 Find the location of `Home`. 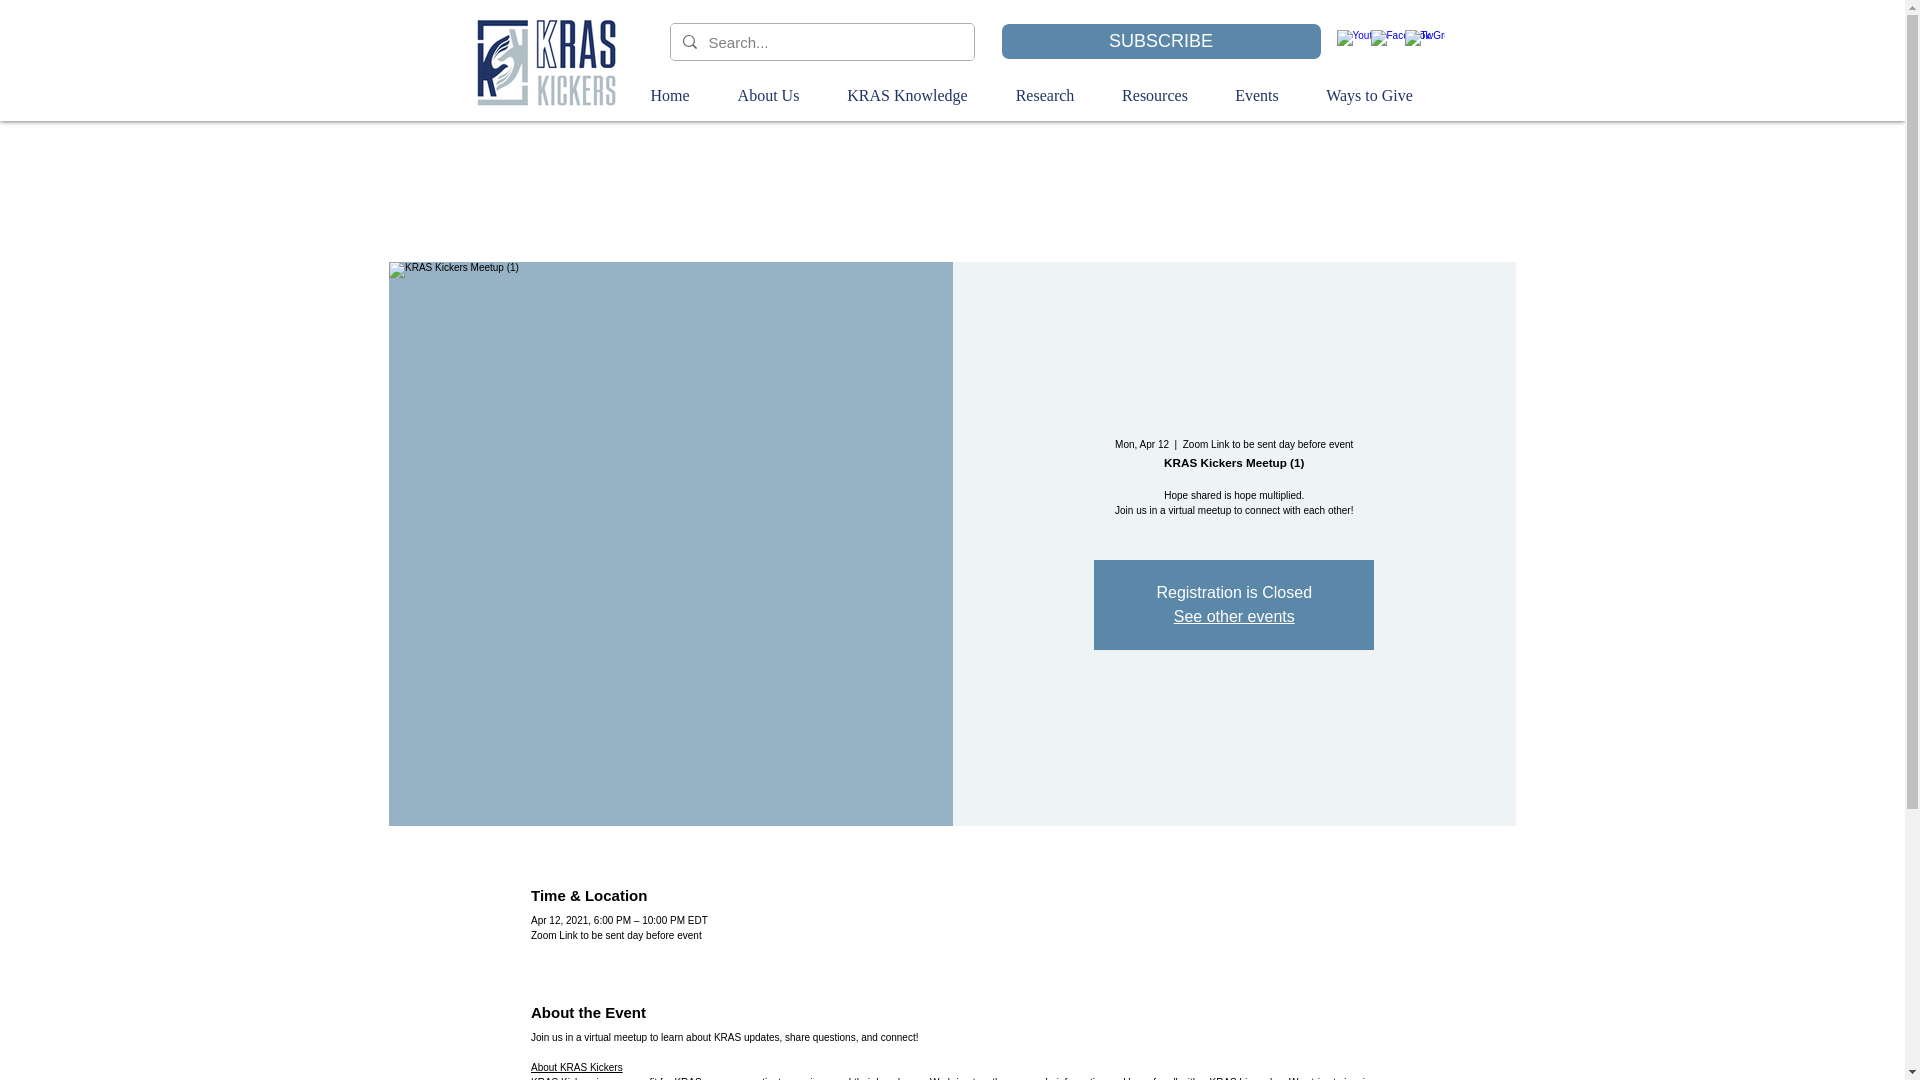

Home is located at coordinates (668, 96).